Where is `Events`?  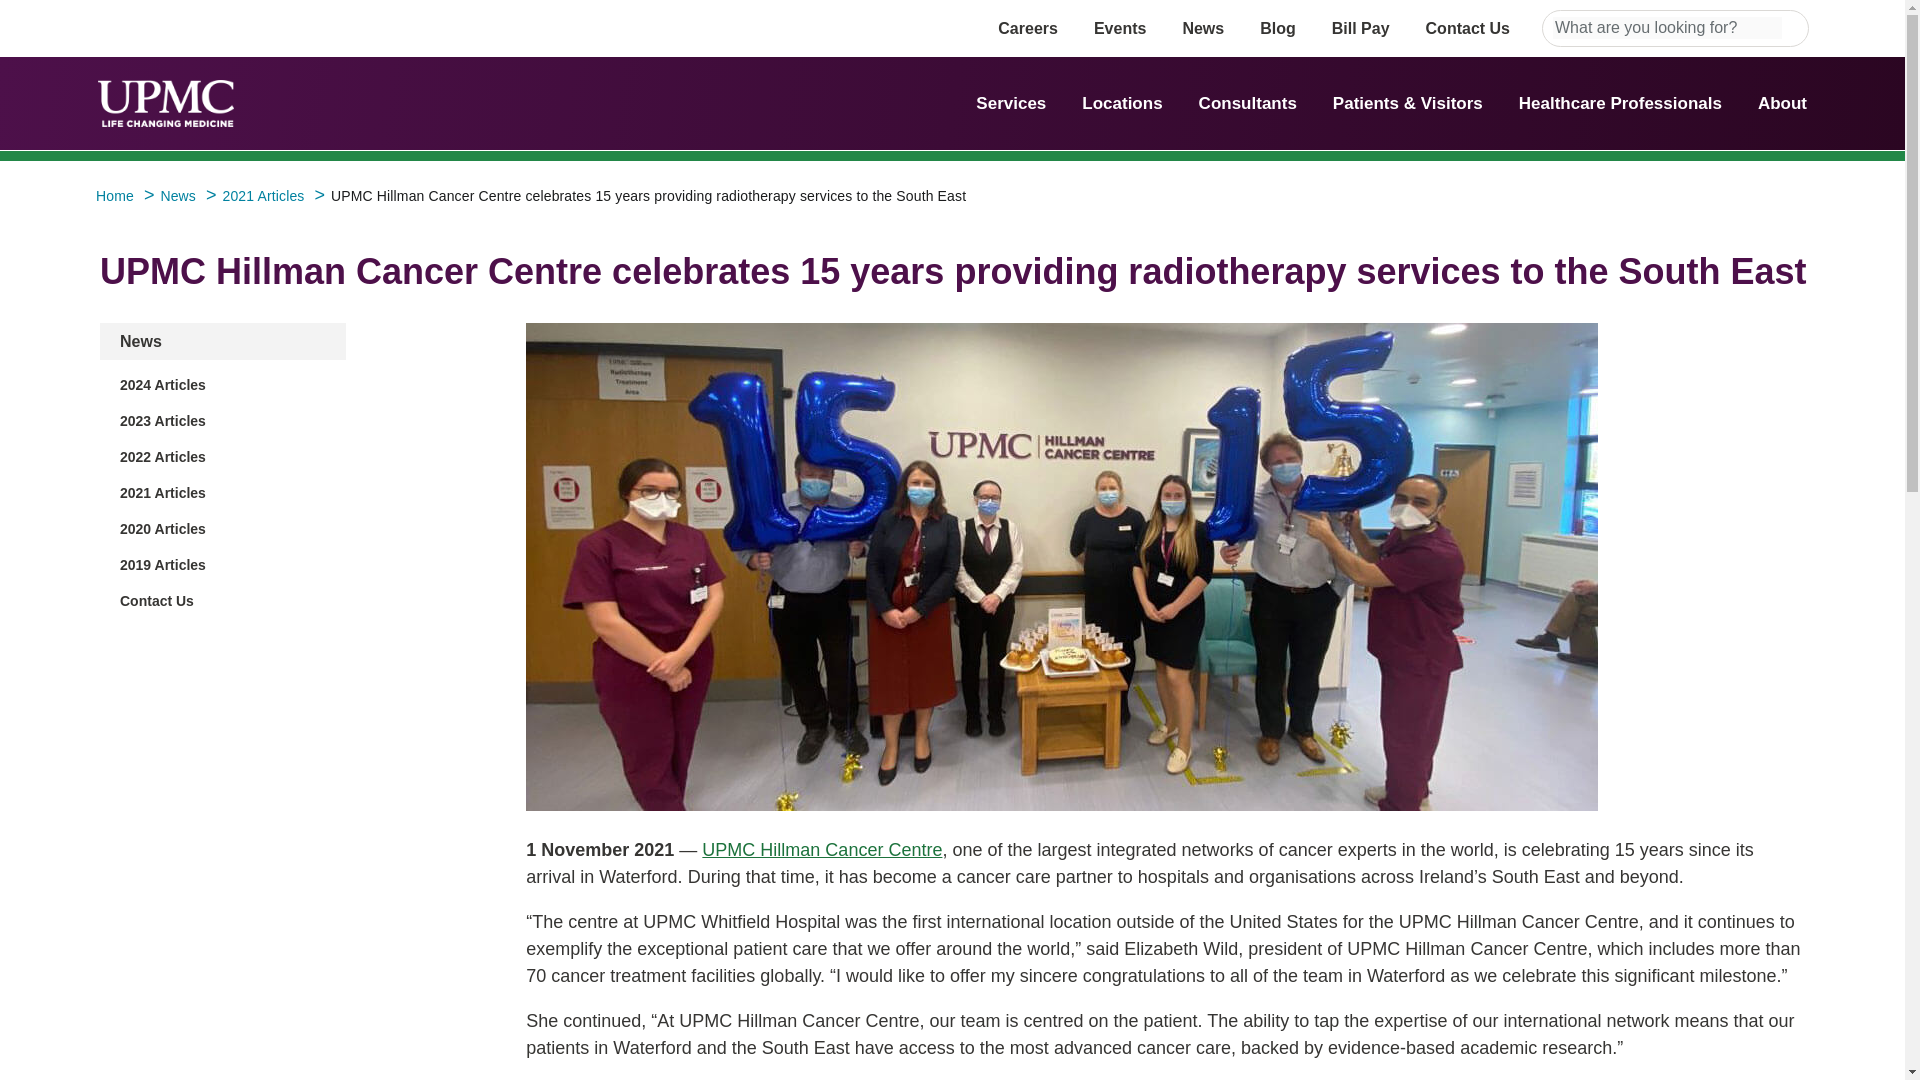
Events is located at coordinates (1120, 28).